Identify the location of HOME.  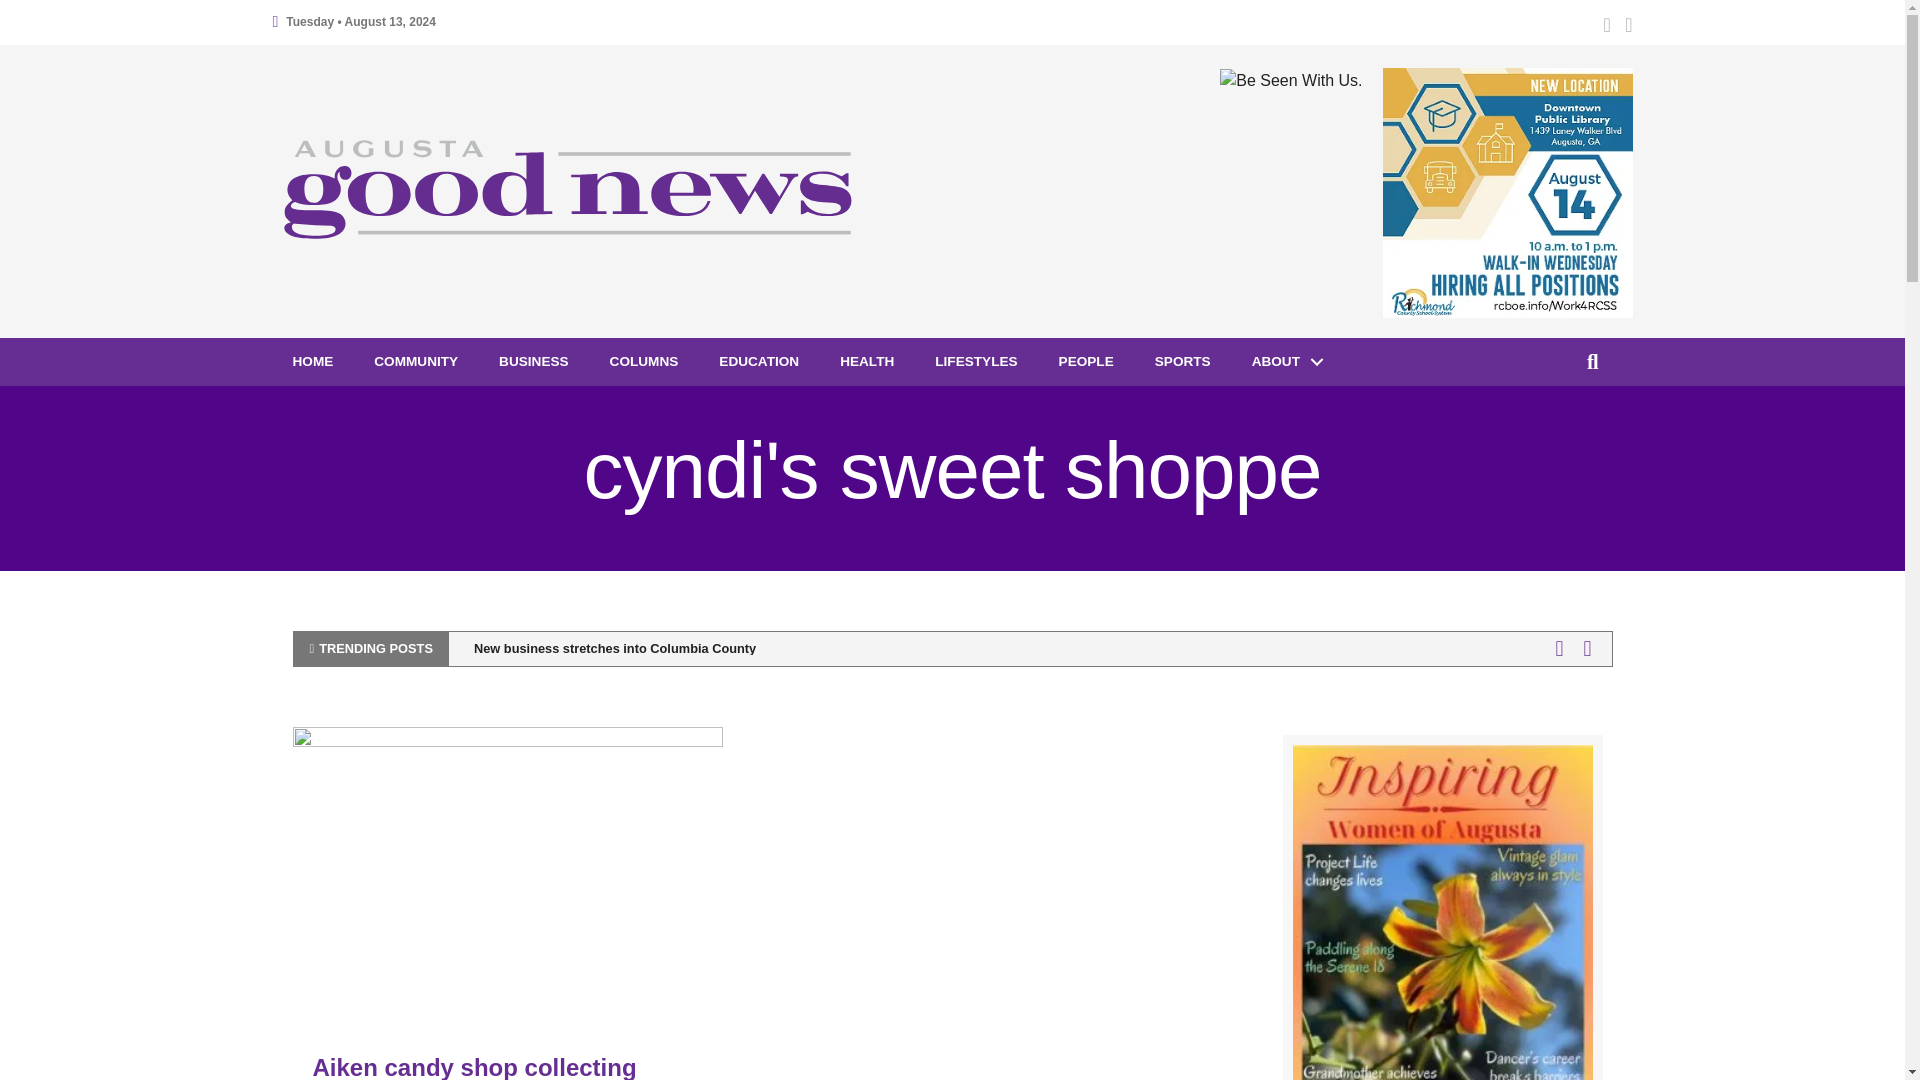
(312, 362).